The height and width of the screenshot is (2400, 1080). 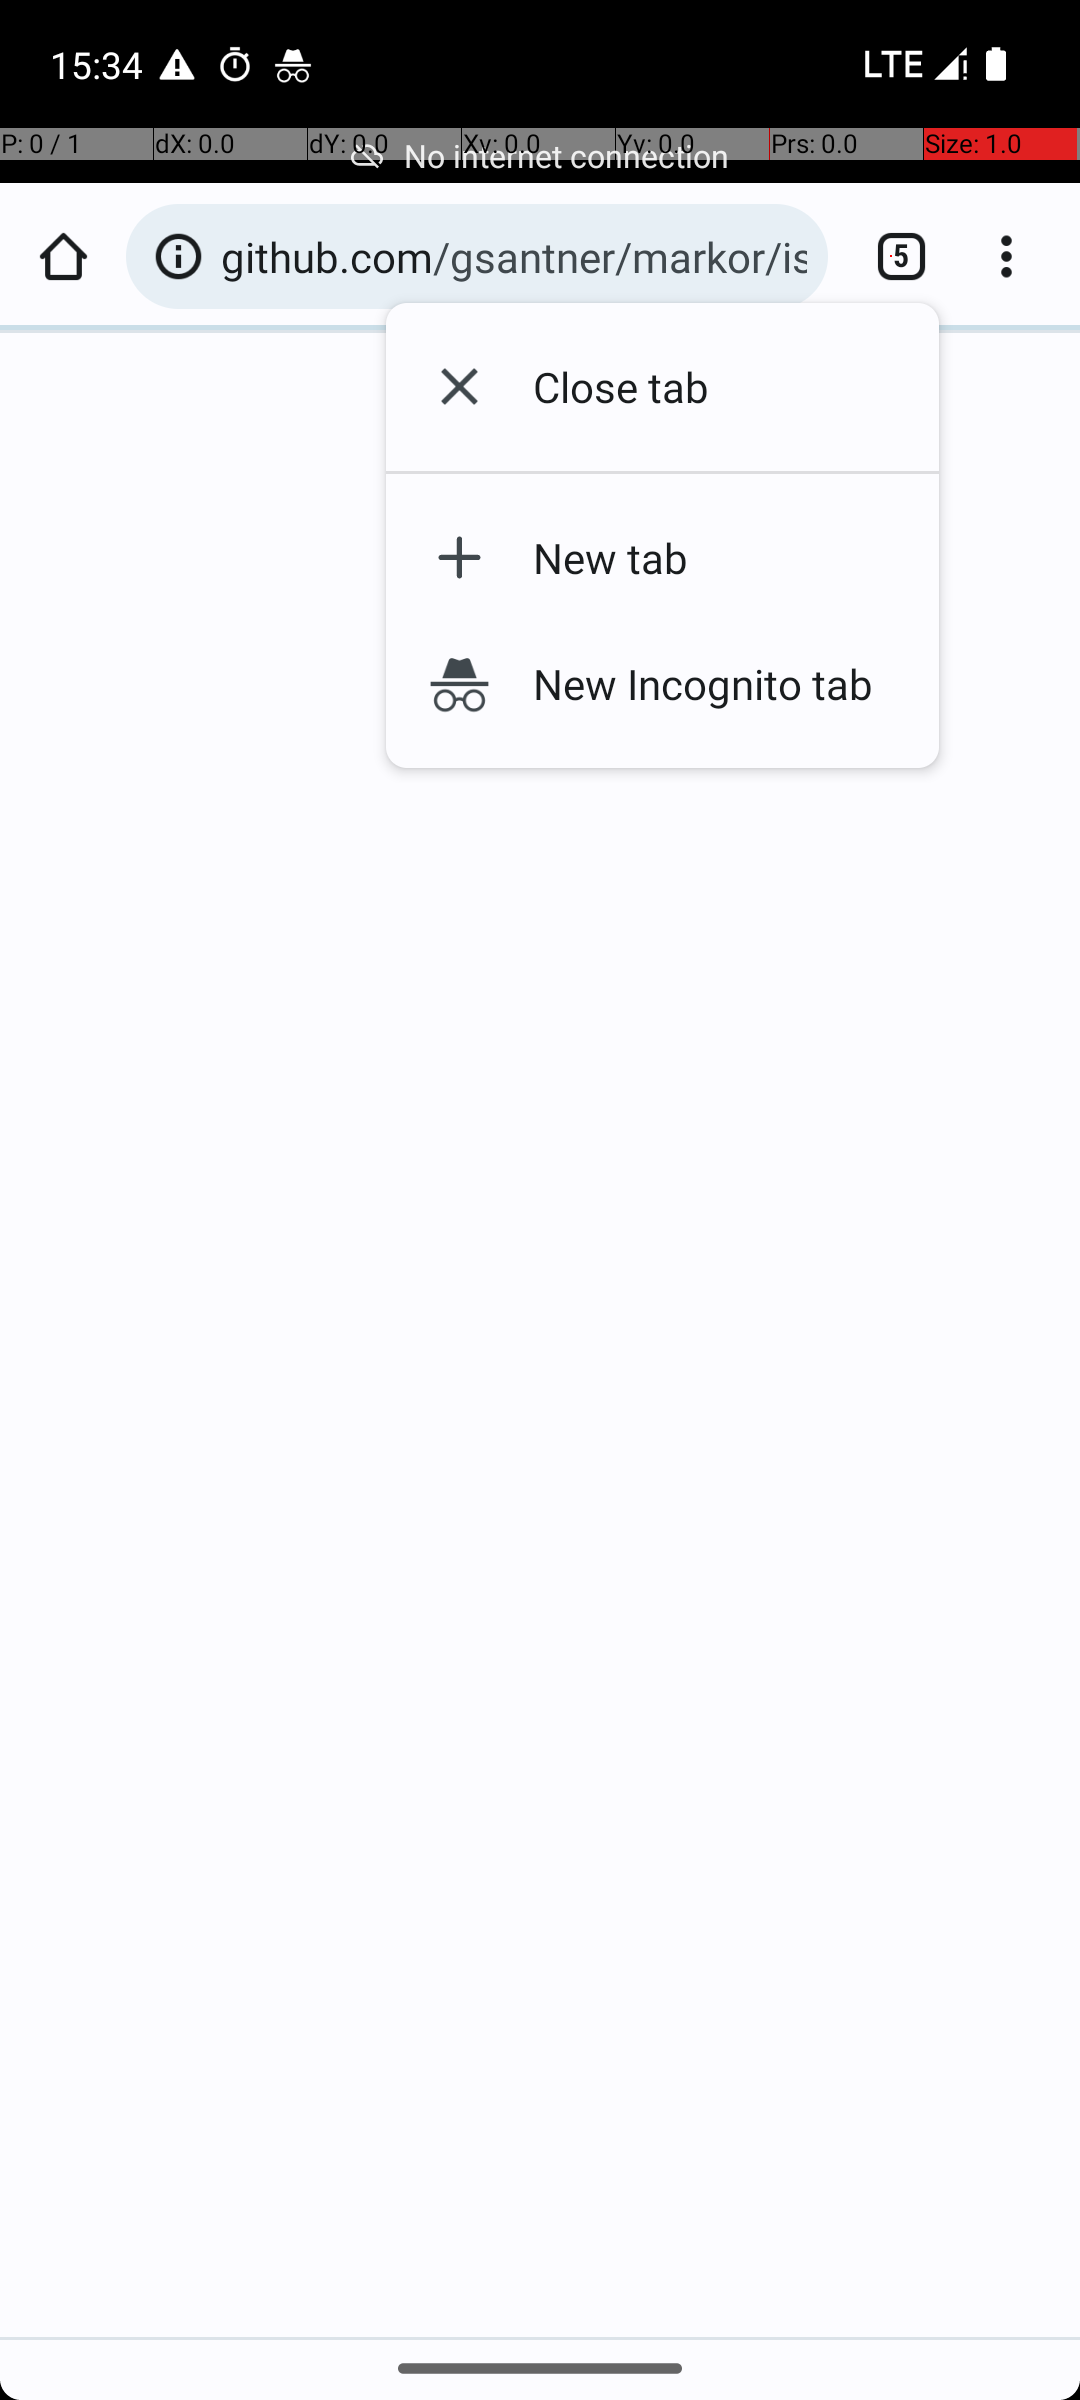 I want to click on New Incognito tab, so click(x=694, y=683).